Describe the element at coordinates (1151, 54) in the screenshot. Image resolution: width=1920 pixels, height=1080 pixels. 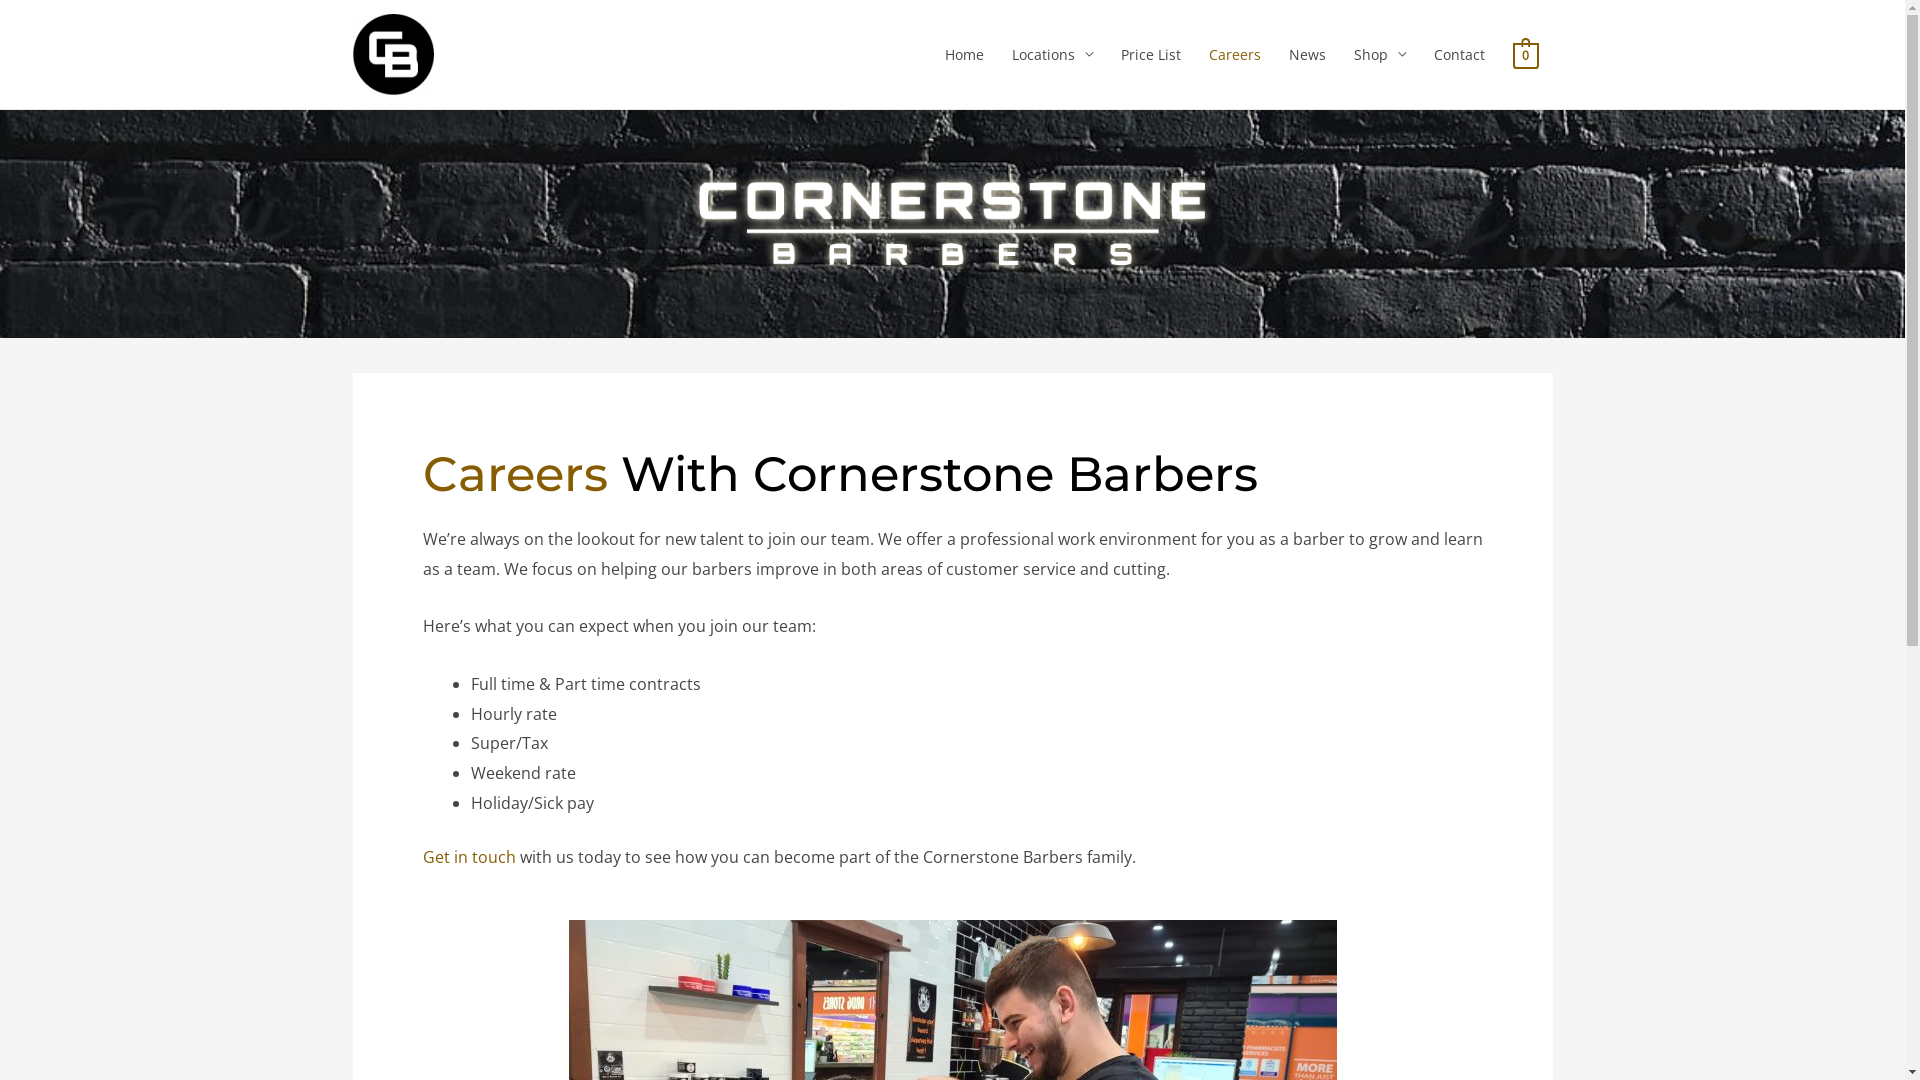
I see `Price List` at that location.